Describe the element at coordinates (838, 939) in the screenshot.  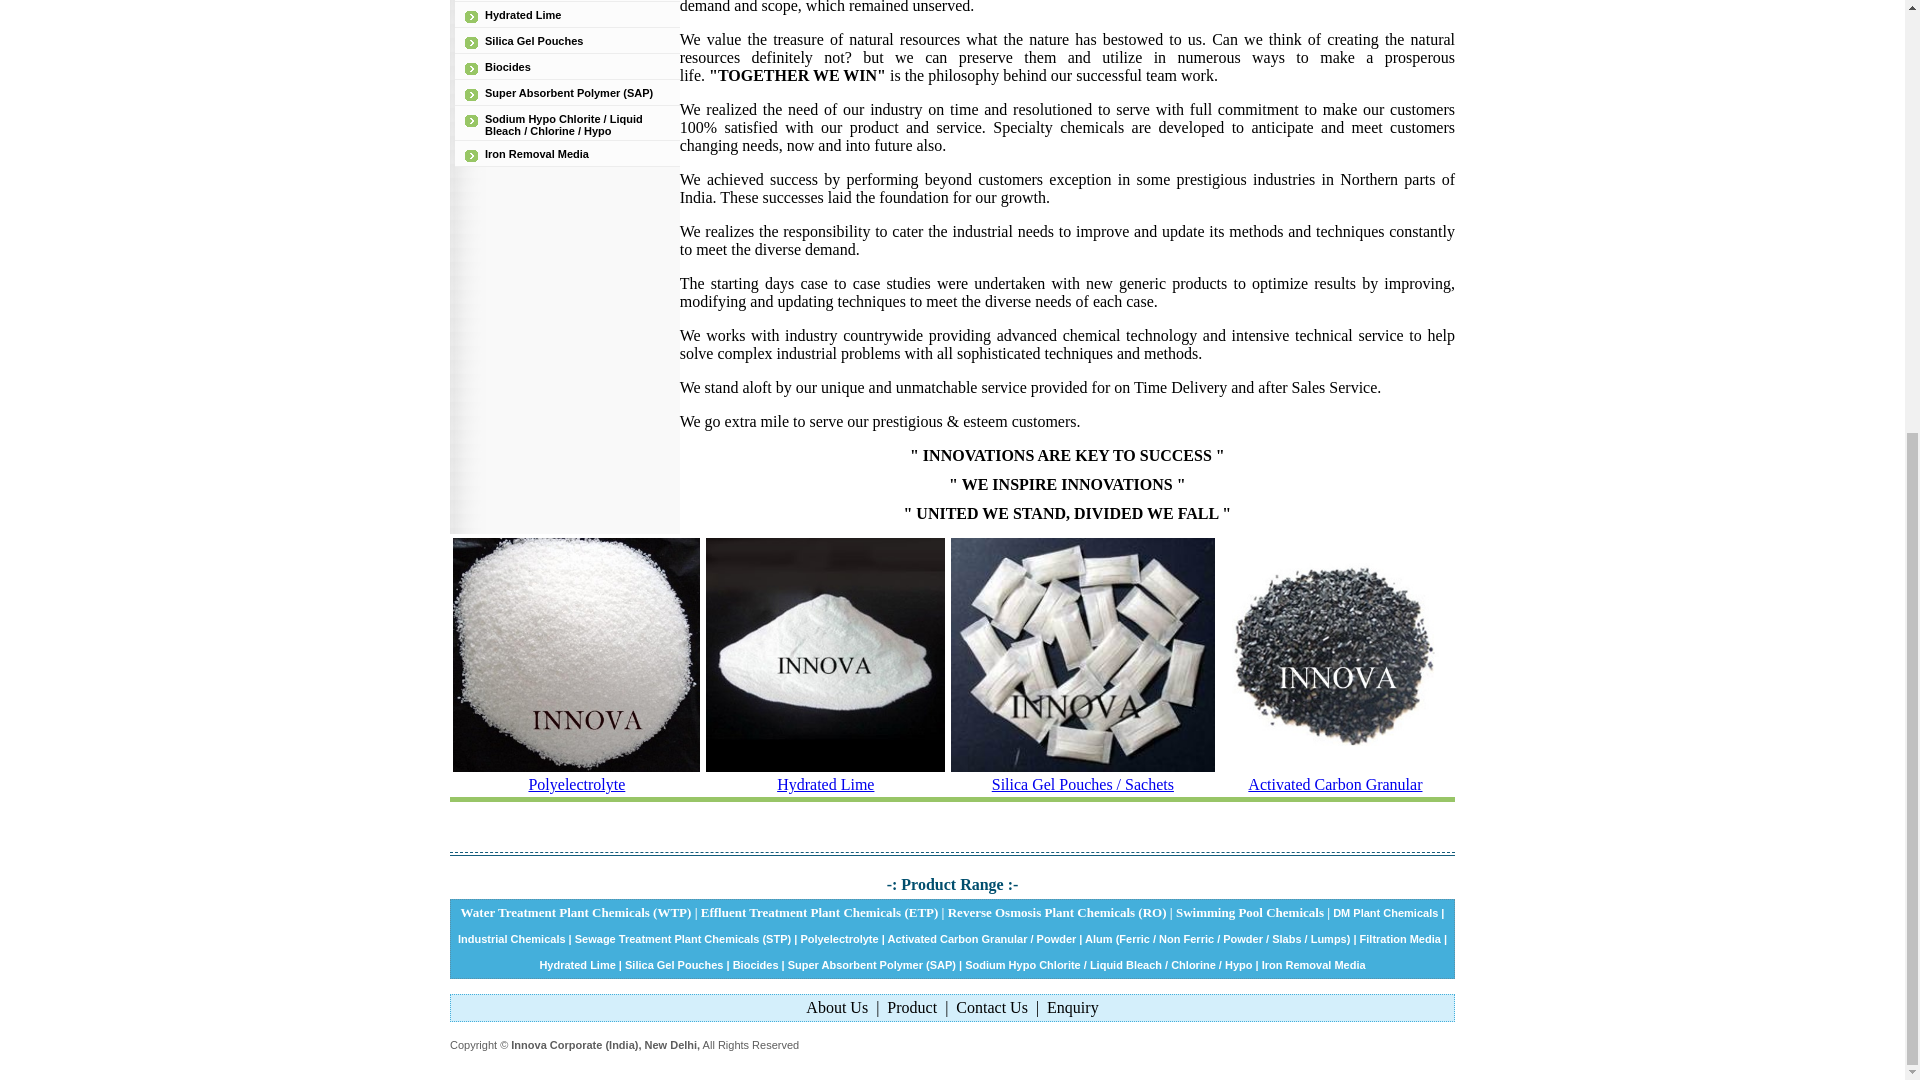
I see `Polyelectrolyte` at that location.